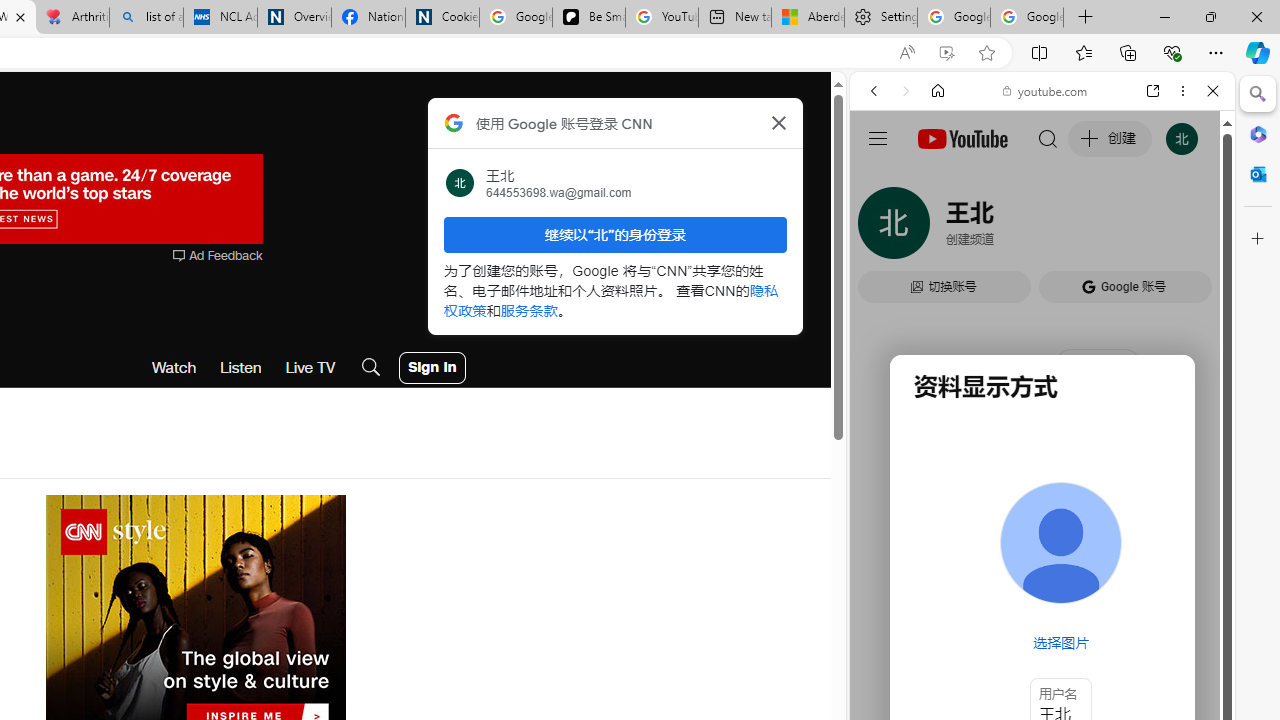 The width and height of the screenshot is (1280, 720). I want to click on #you, so click(1042, 446).